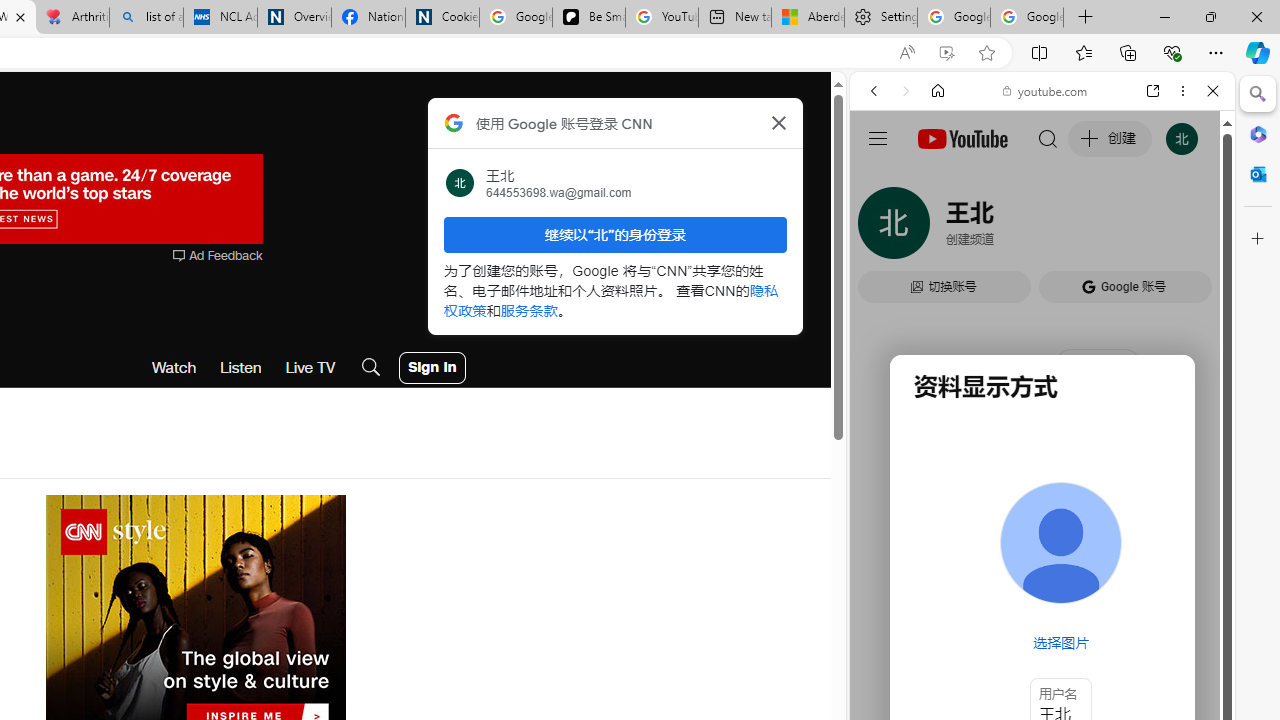 The width and height of the screenshot is (1280, 720). I want to click on #you, so click(1042, 446).